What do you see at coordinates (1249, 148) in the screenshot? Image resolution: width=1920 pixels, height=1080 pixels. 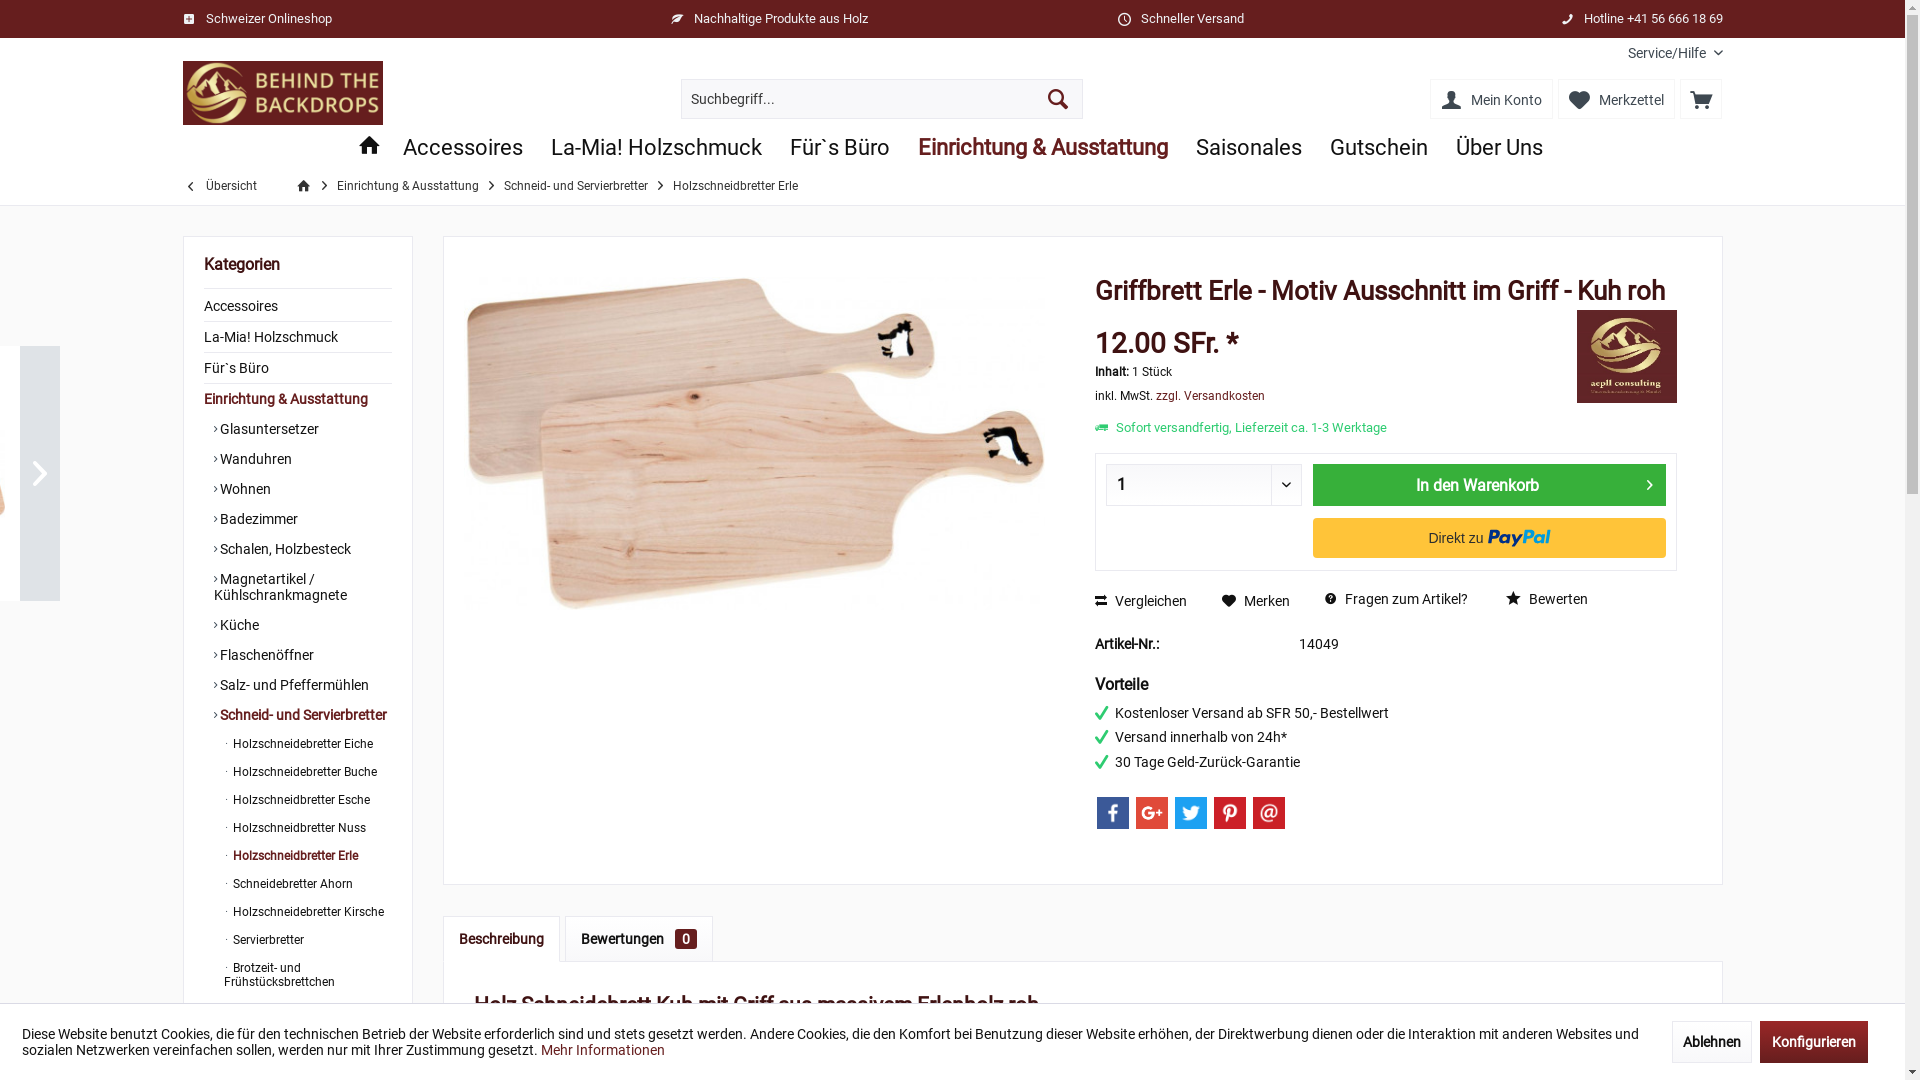 I see `Saisonales` at bounding box center [1249, 148].